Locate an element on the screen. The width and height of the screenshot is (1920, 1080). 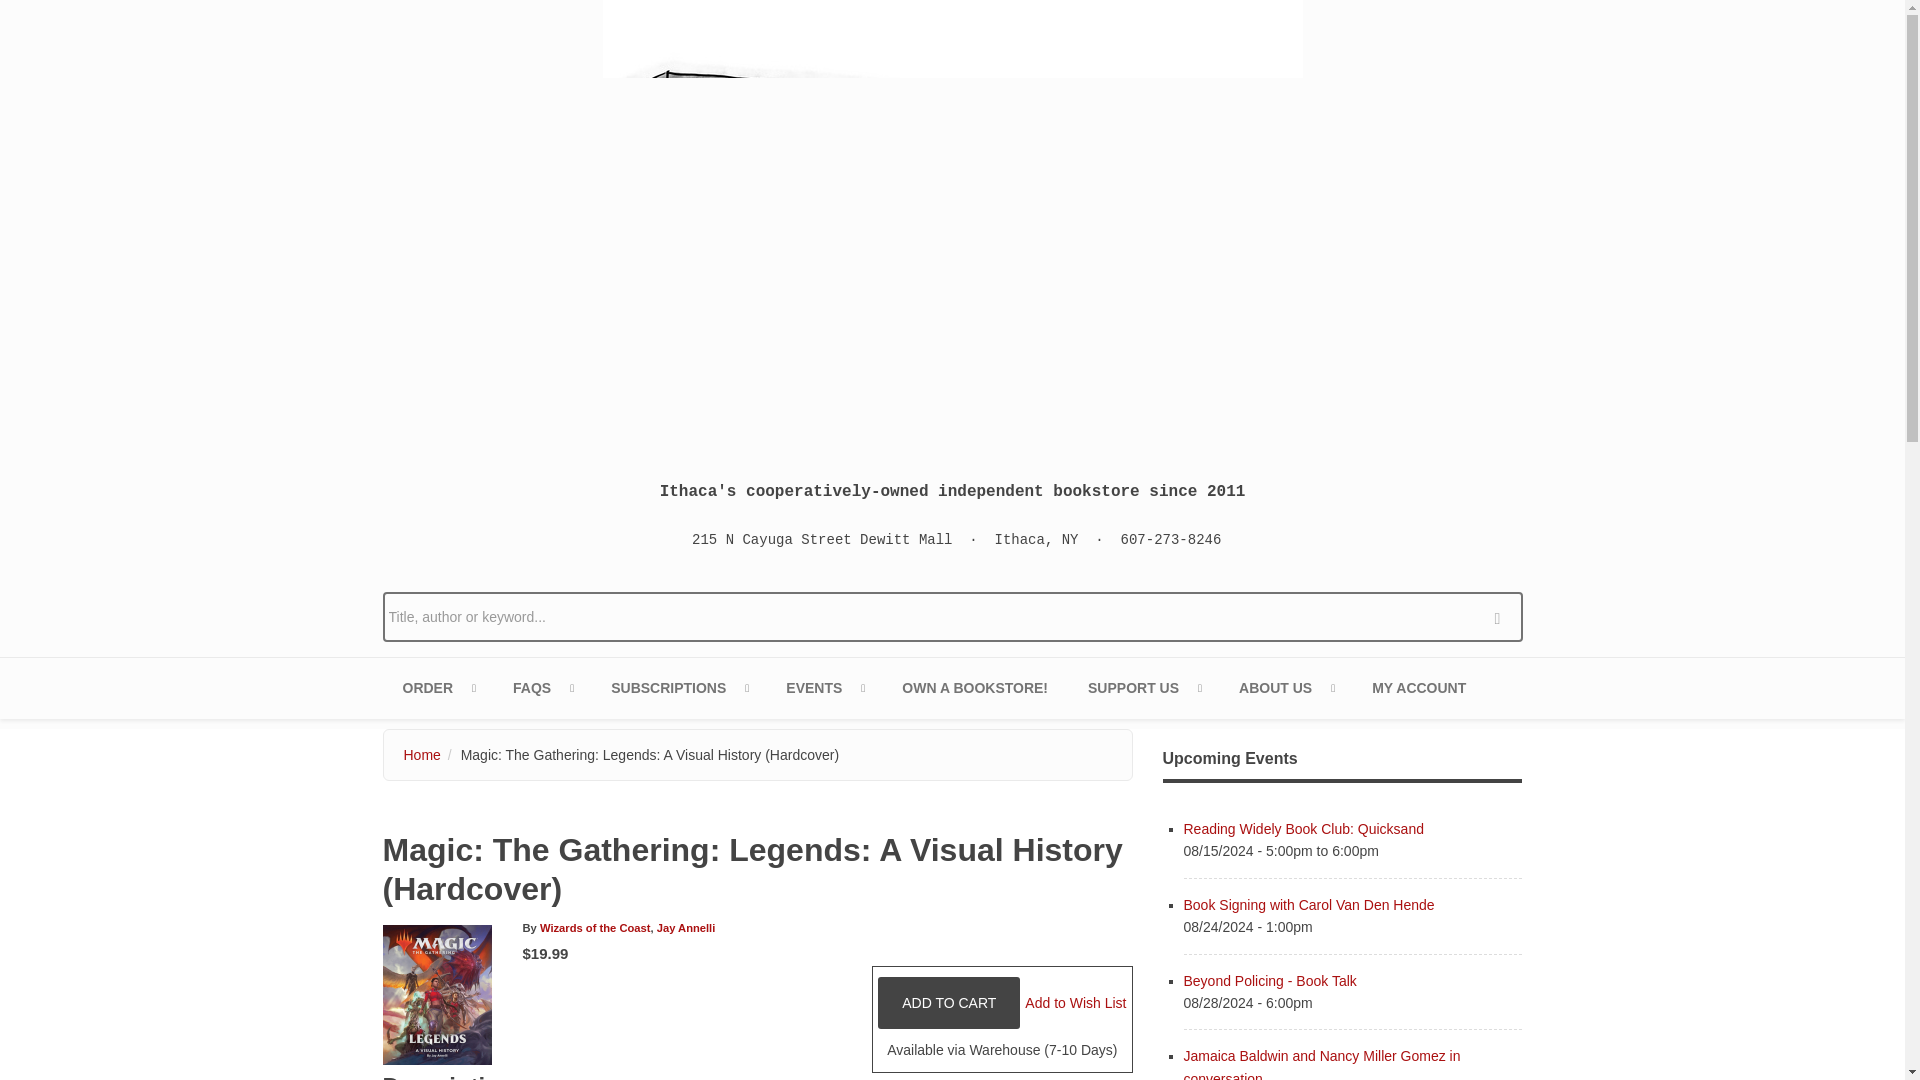
ORDER is located at coordinates (438, 688).